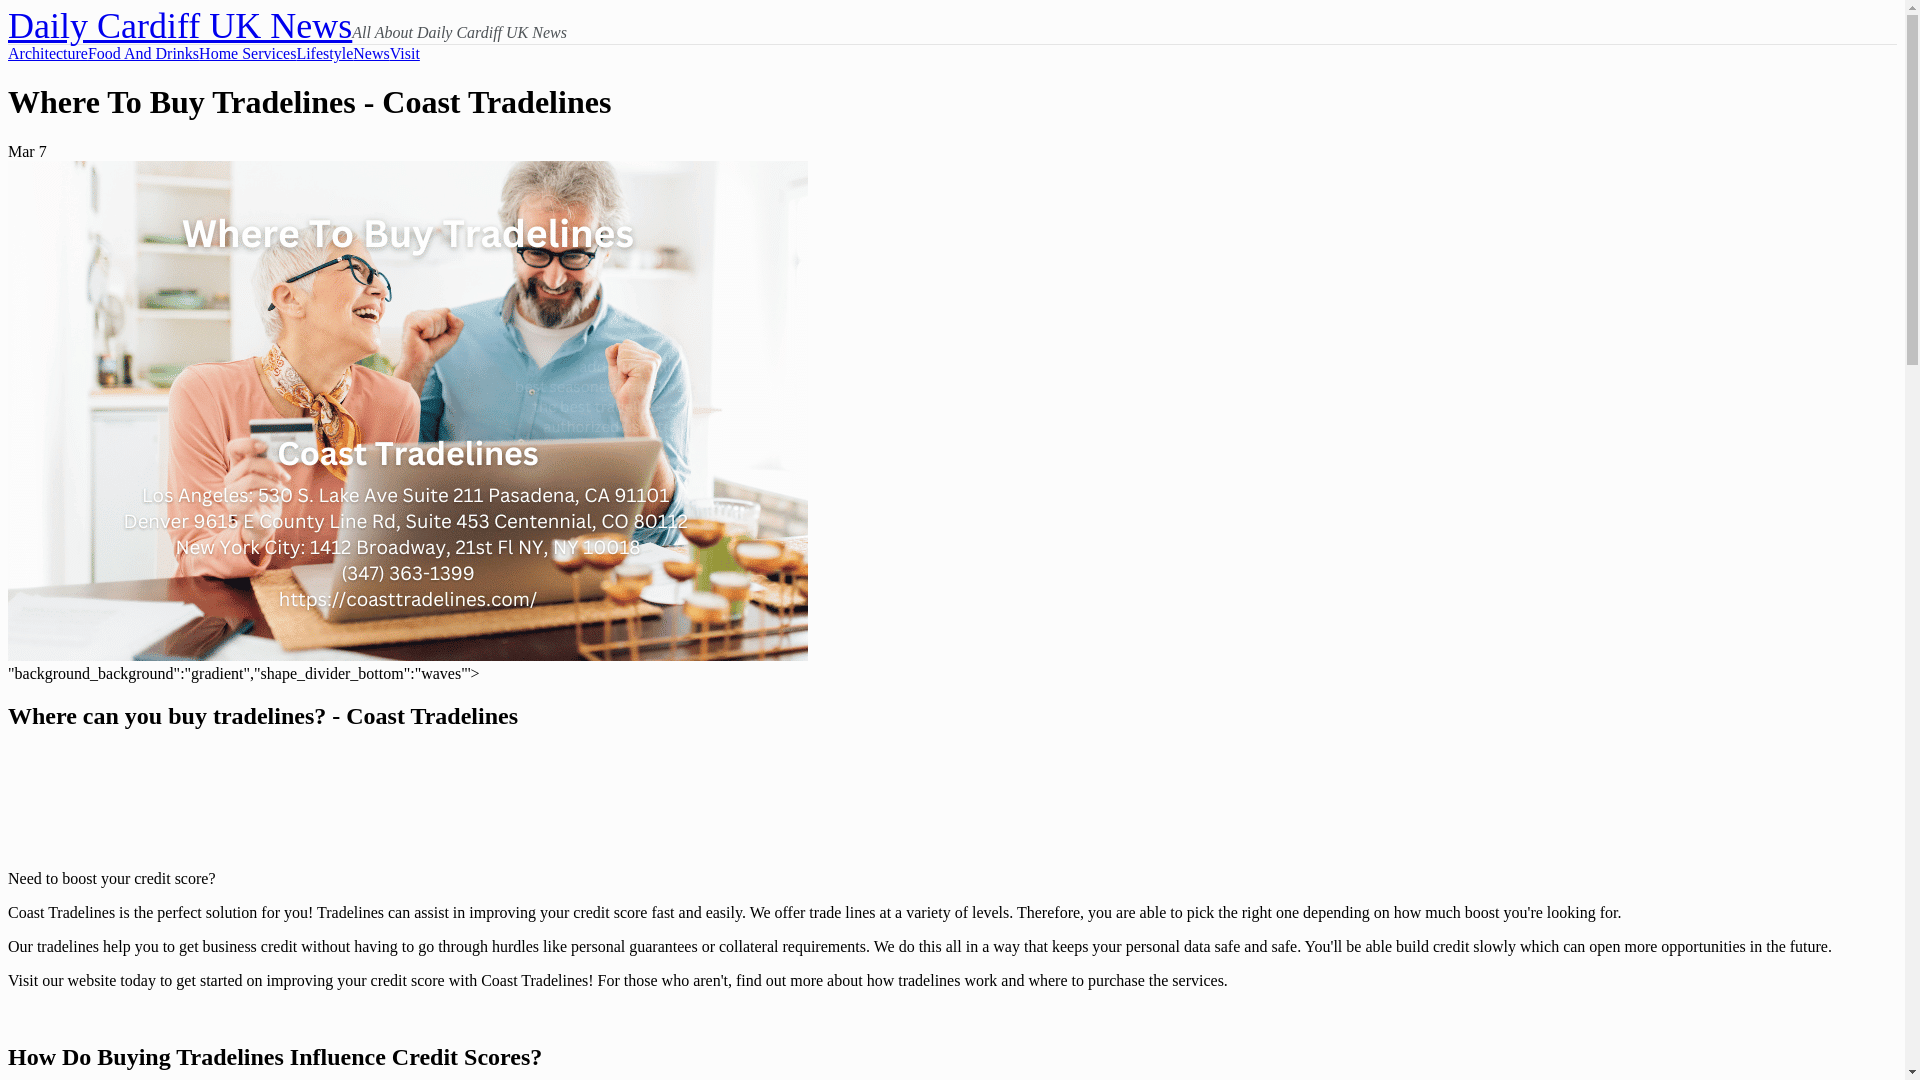 Image resolution: width=1920 pixels, height=1080 pixels. What do you see at coordinates (179, 26) in the screenshot?
I see `Daily Cardiff UK News` at bounding box center [179, 26].